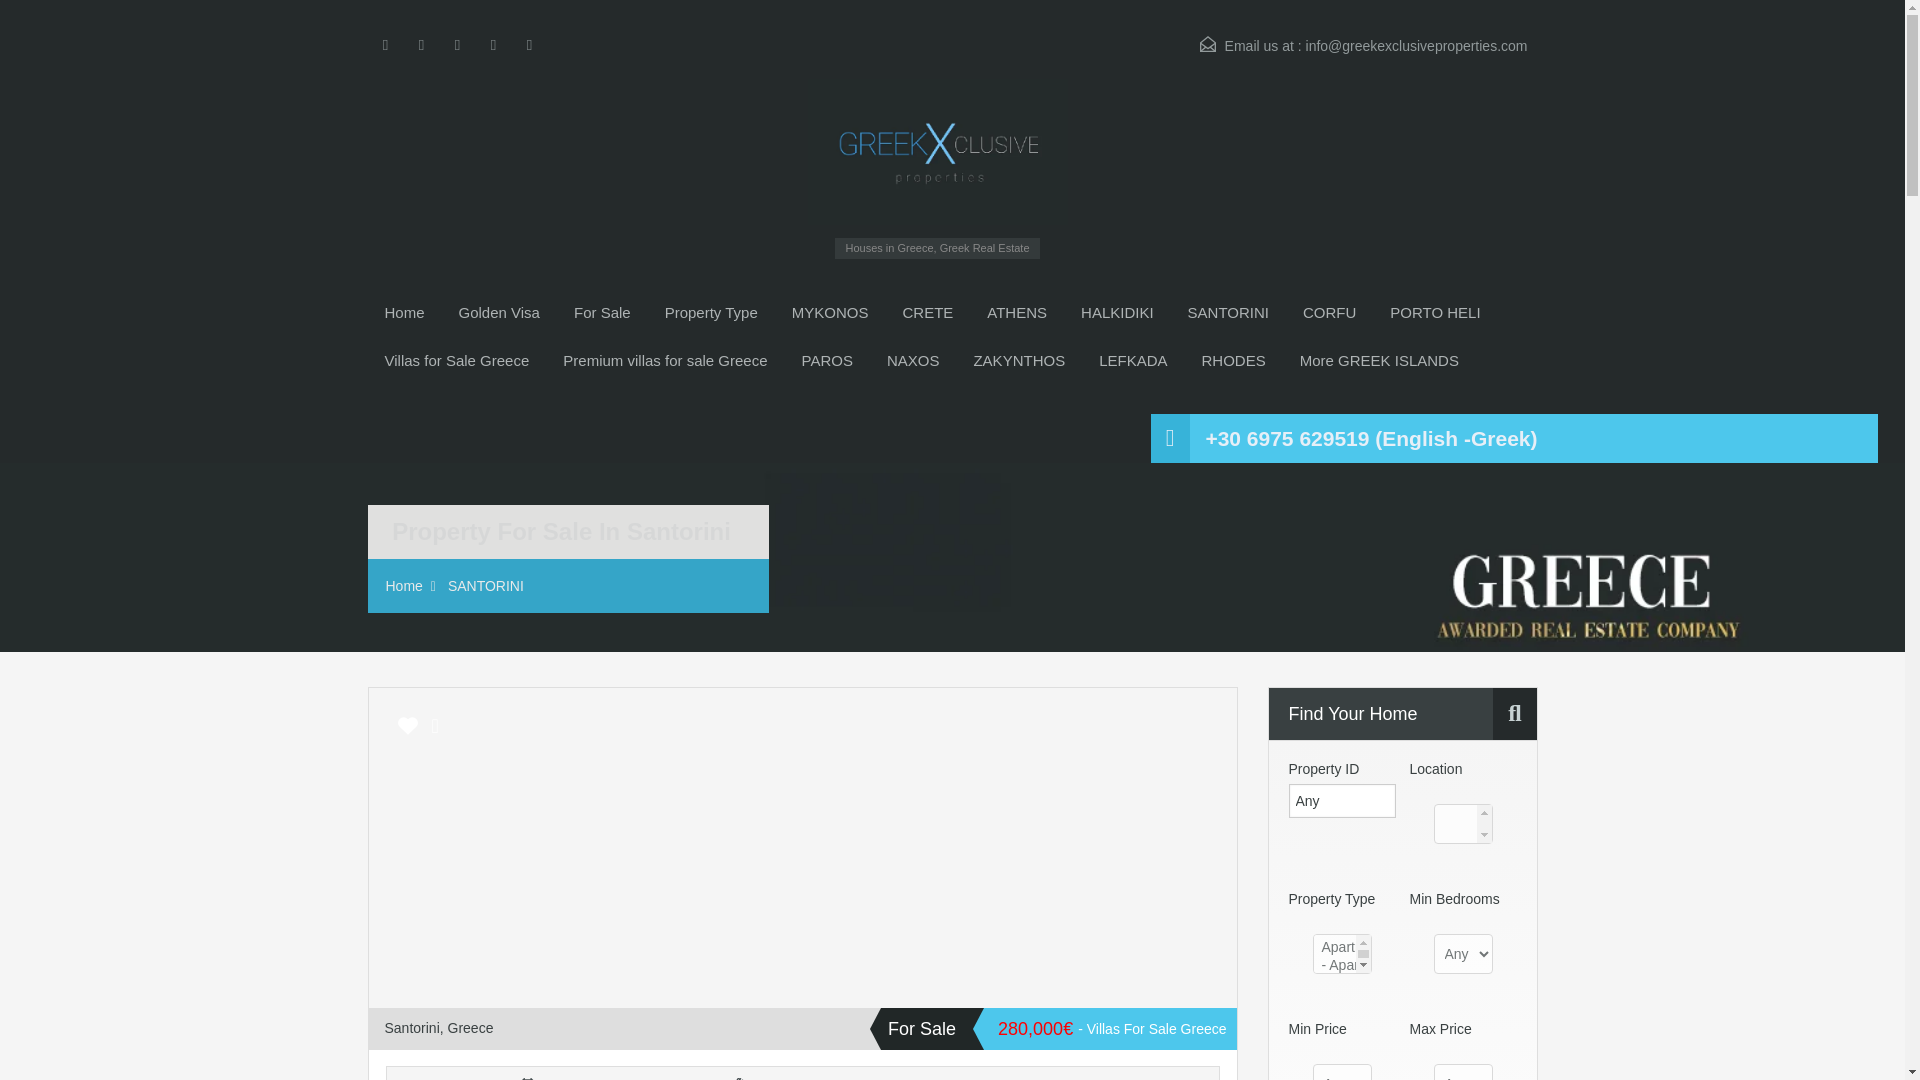 Image resolution: width=1920 pixels, height=1080 pixels. Describe the element at coordinates (498, 312) in the screenshot. I see `Golden Visa` at that location.